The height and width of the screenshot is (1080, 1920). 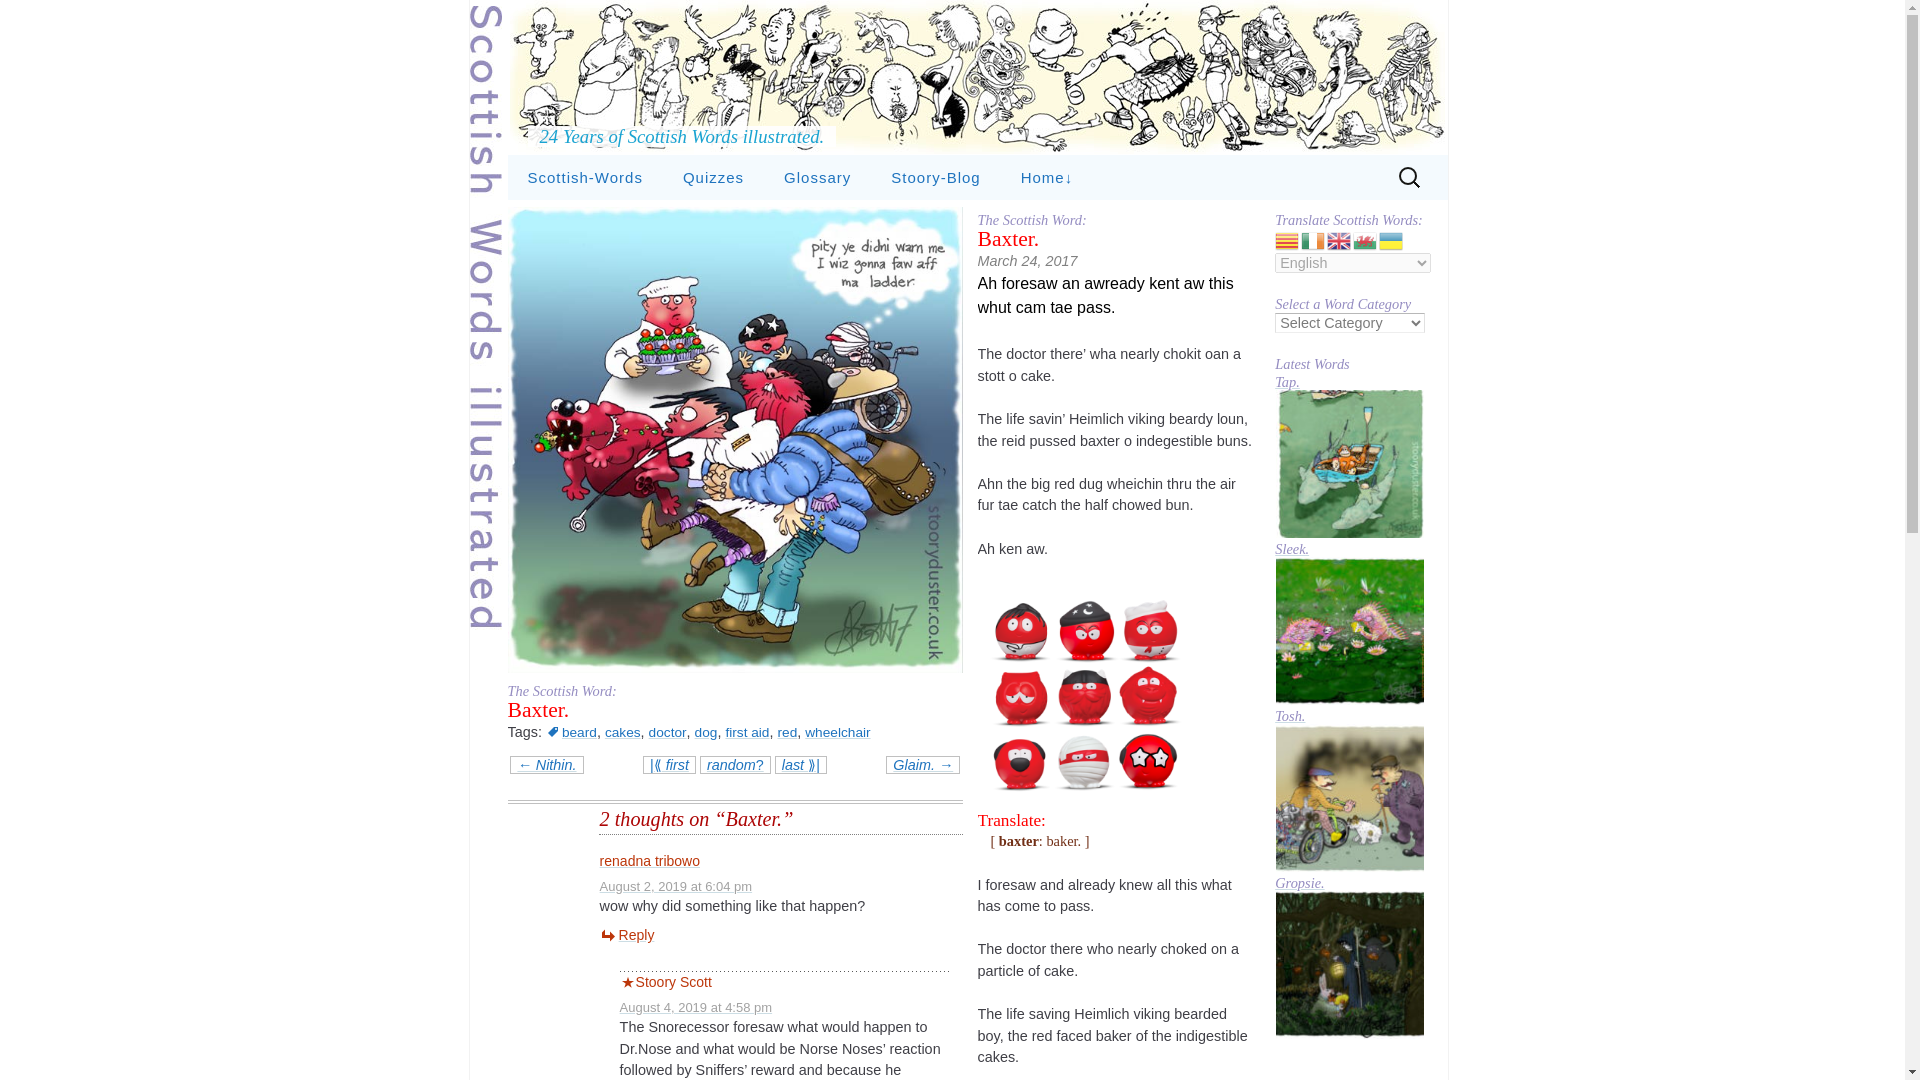 I want to click on Permanent Link to Sleek., so click(x=1349, y=630).